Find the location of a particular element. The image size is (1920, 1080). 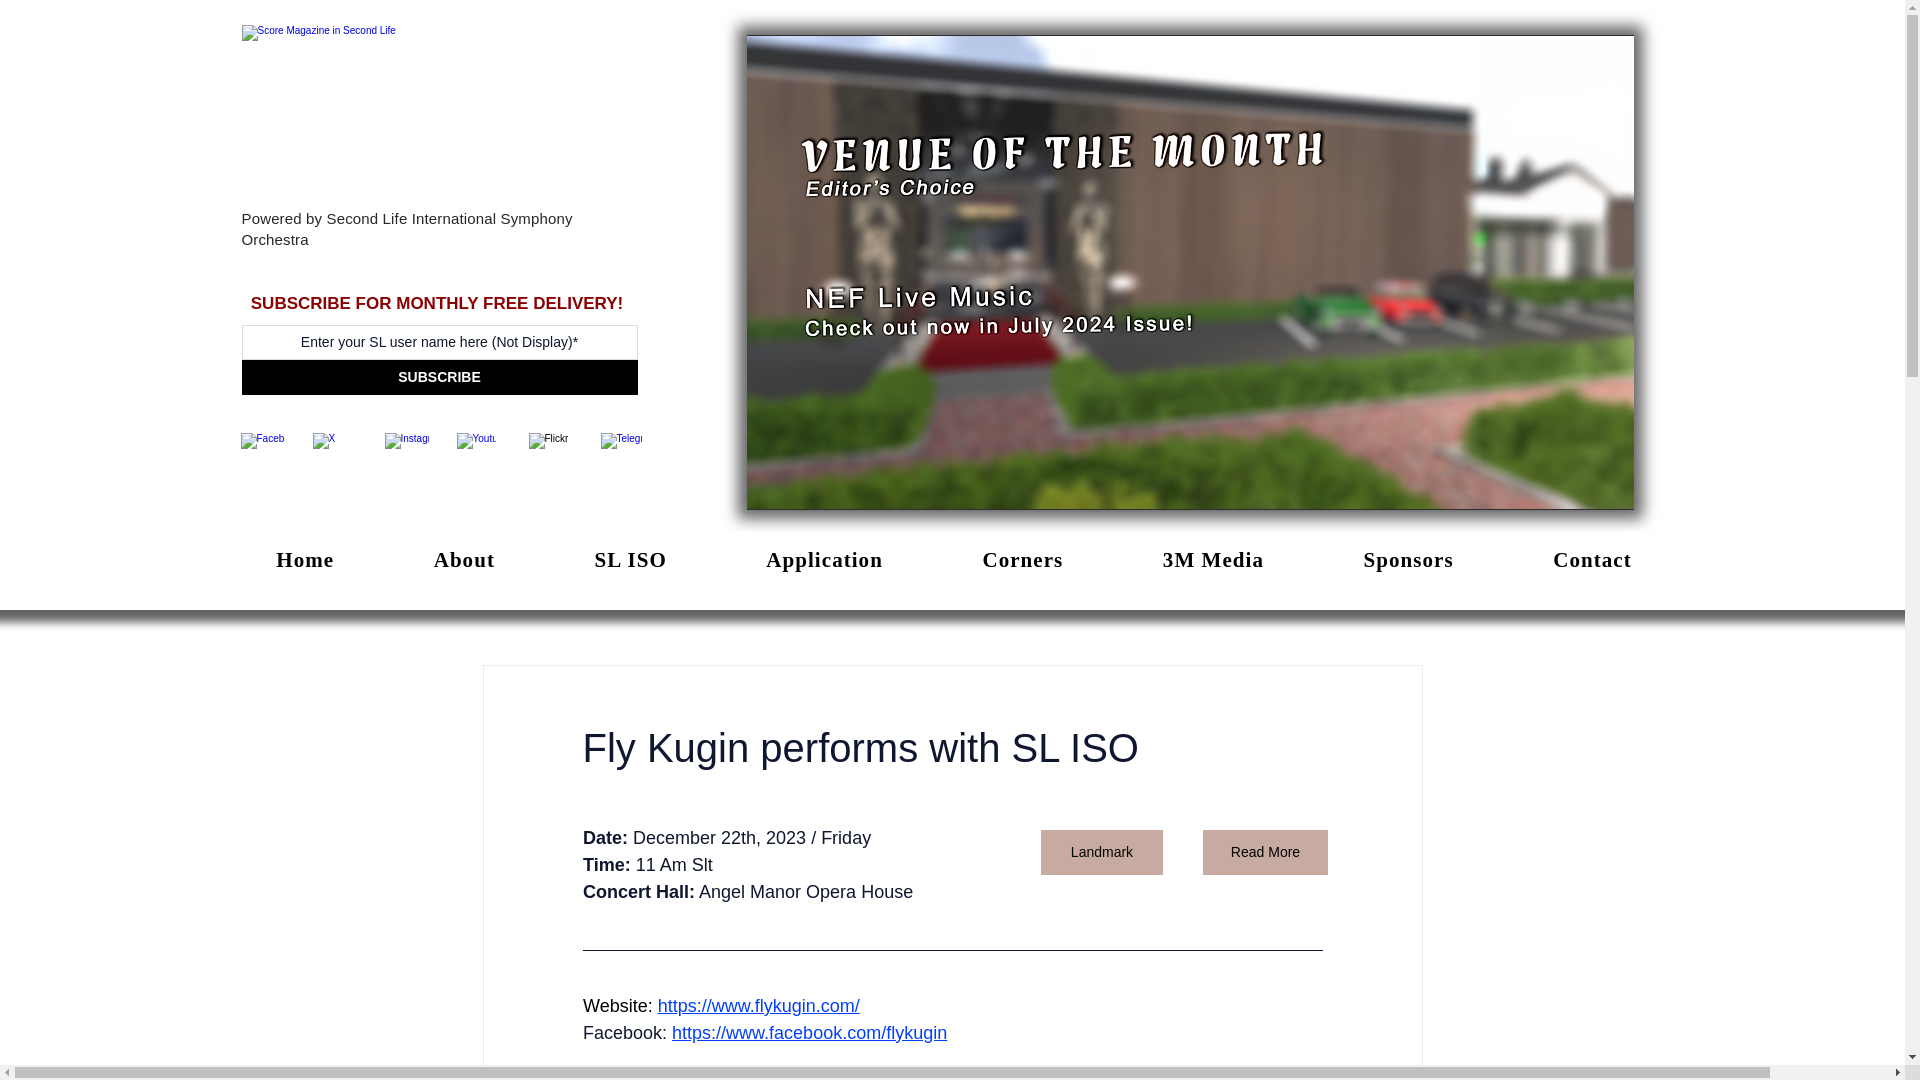

SUBSCRIBE is located at coordinates (439, 377).